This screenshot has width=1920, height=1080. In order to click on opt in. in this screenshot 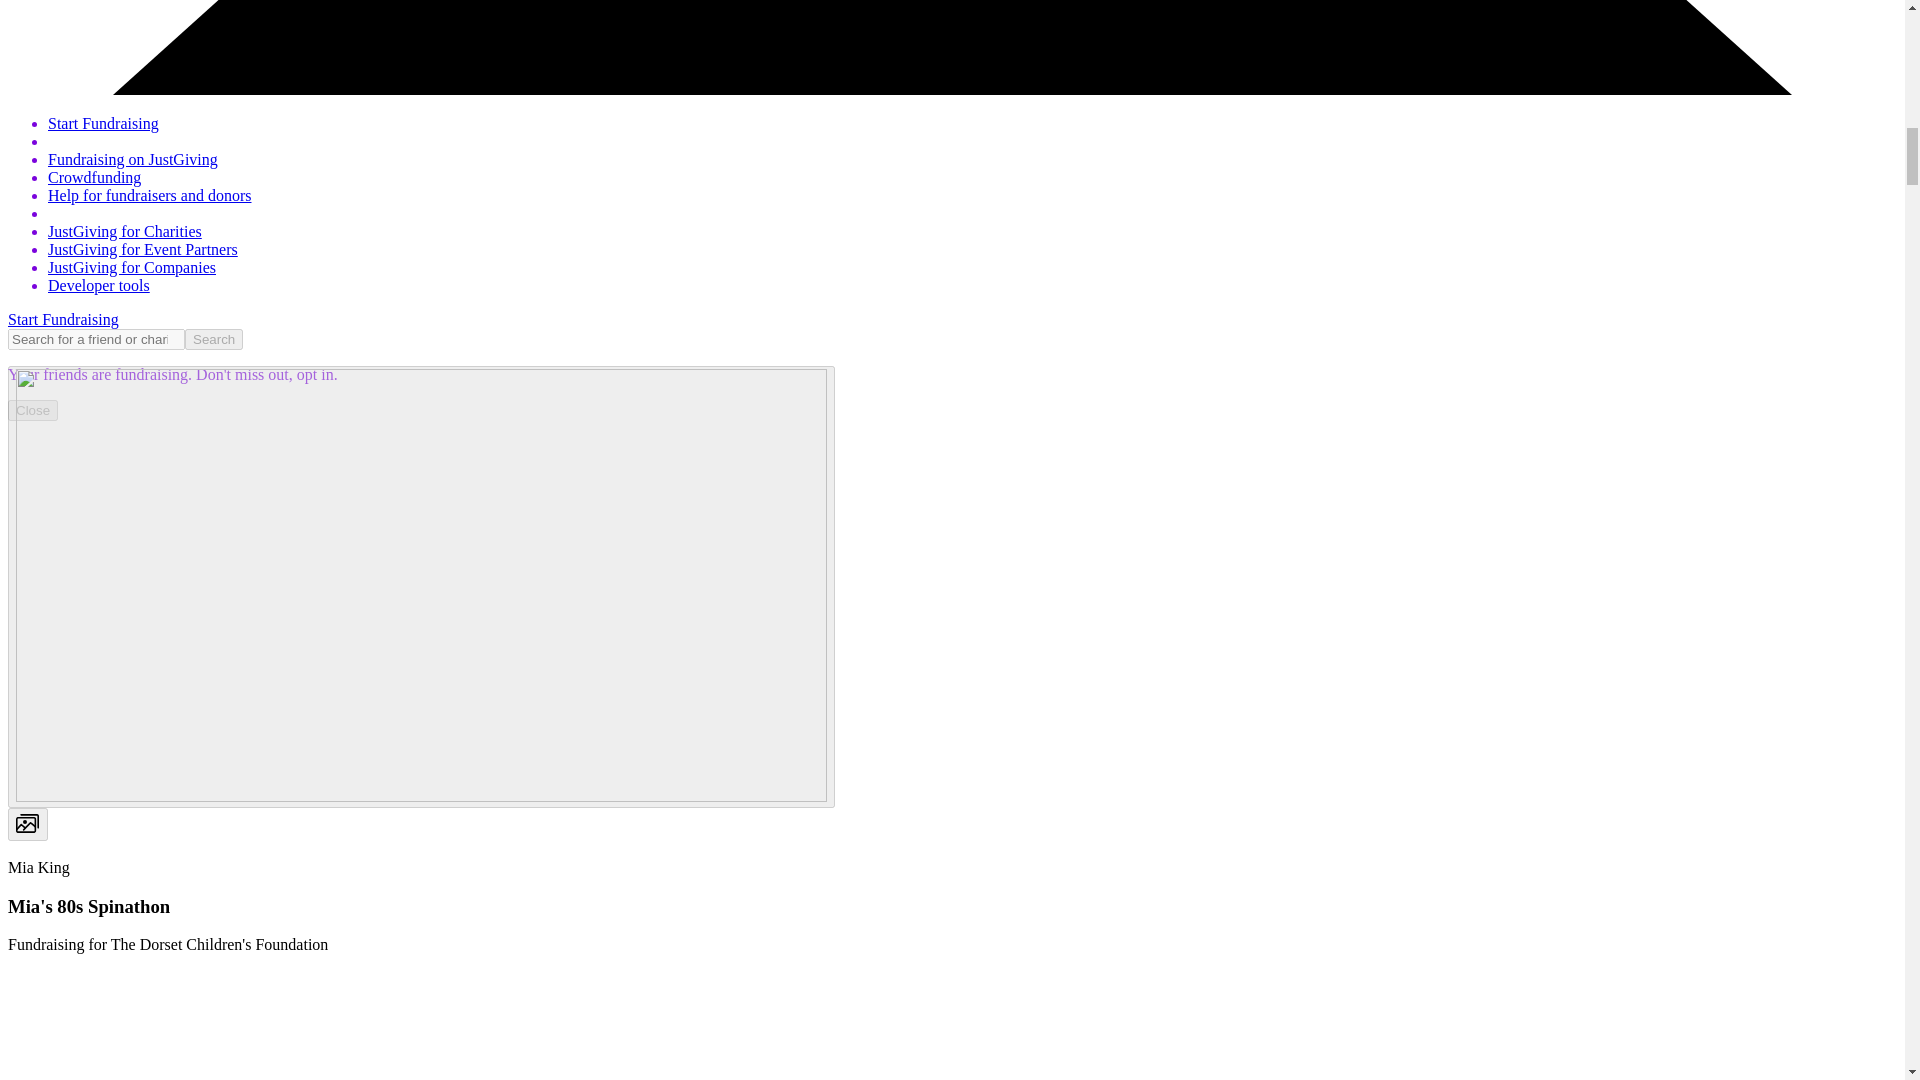, I will do `click(315, 374)`.